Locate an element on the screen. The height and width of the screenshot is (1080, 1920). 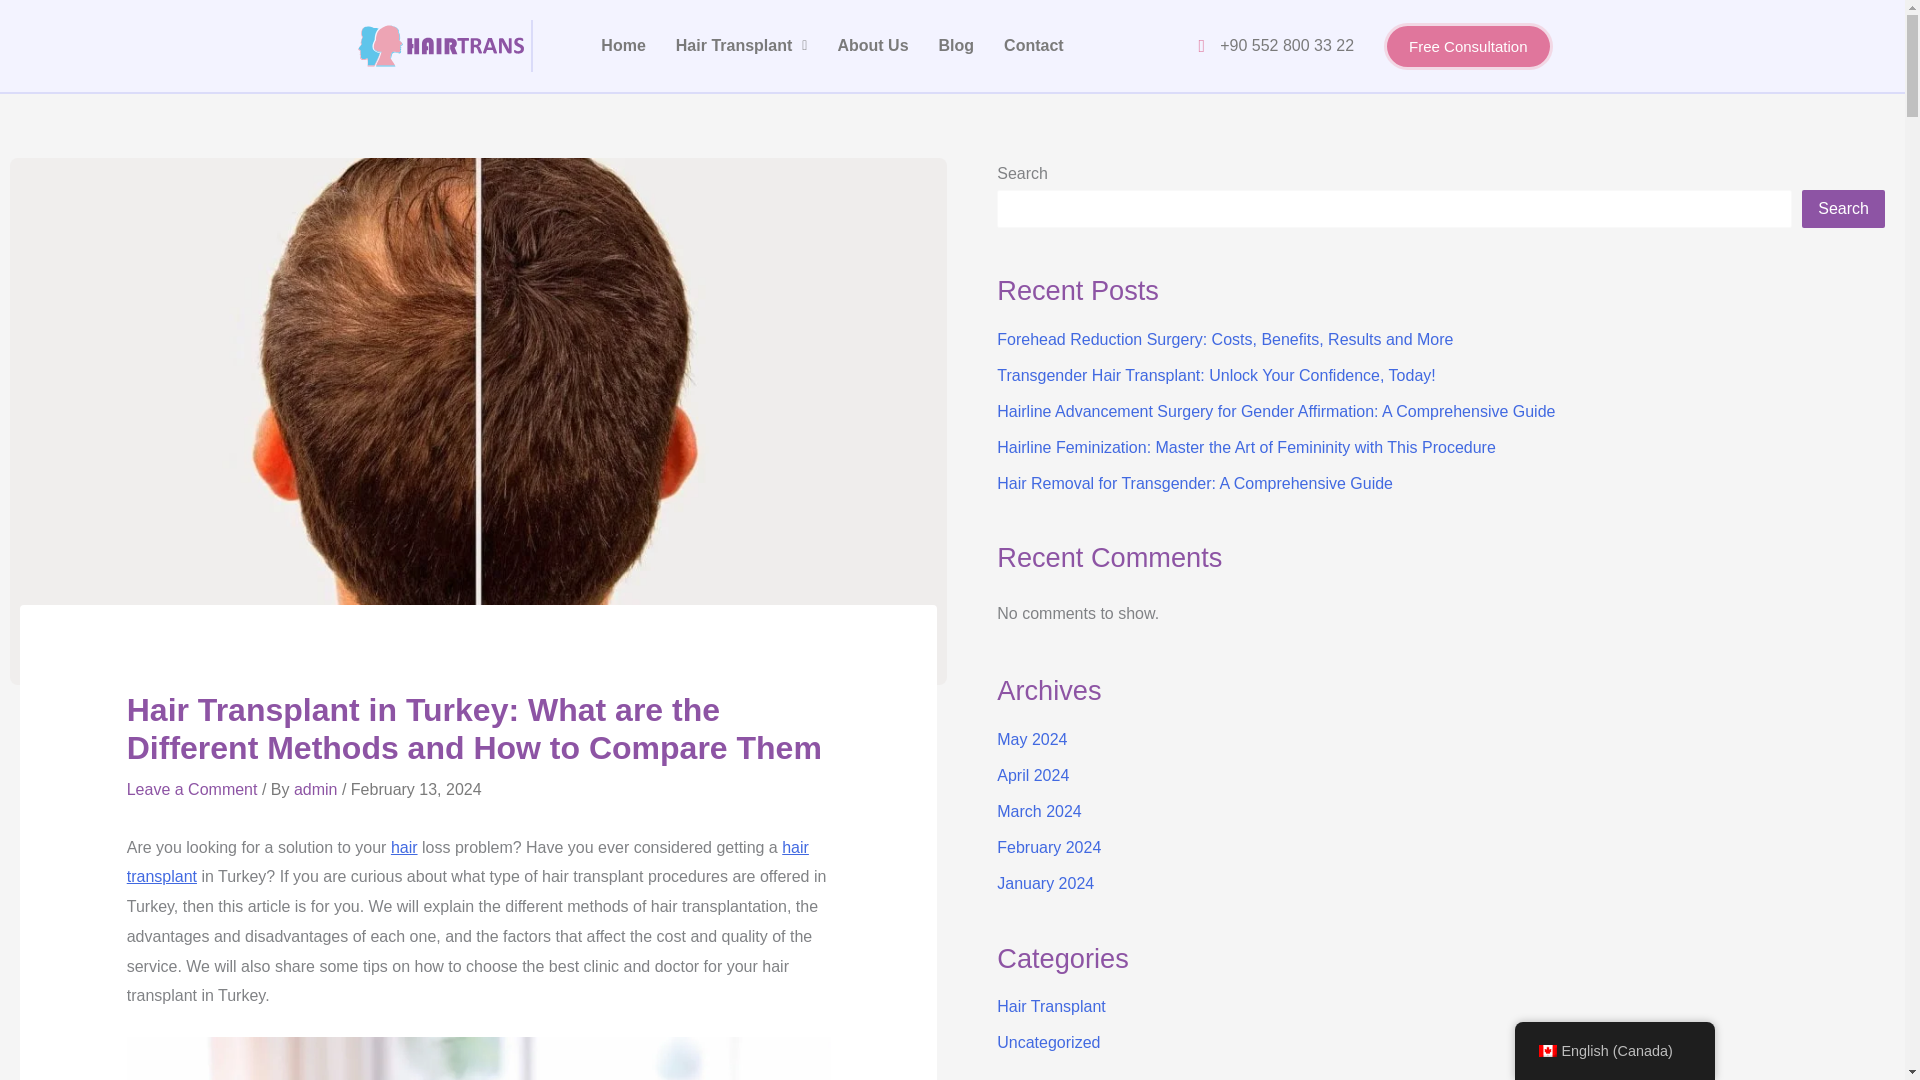
hair transplant is located at coordinates (467, 862).